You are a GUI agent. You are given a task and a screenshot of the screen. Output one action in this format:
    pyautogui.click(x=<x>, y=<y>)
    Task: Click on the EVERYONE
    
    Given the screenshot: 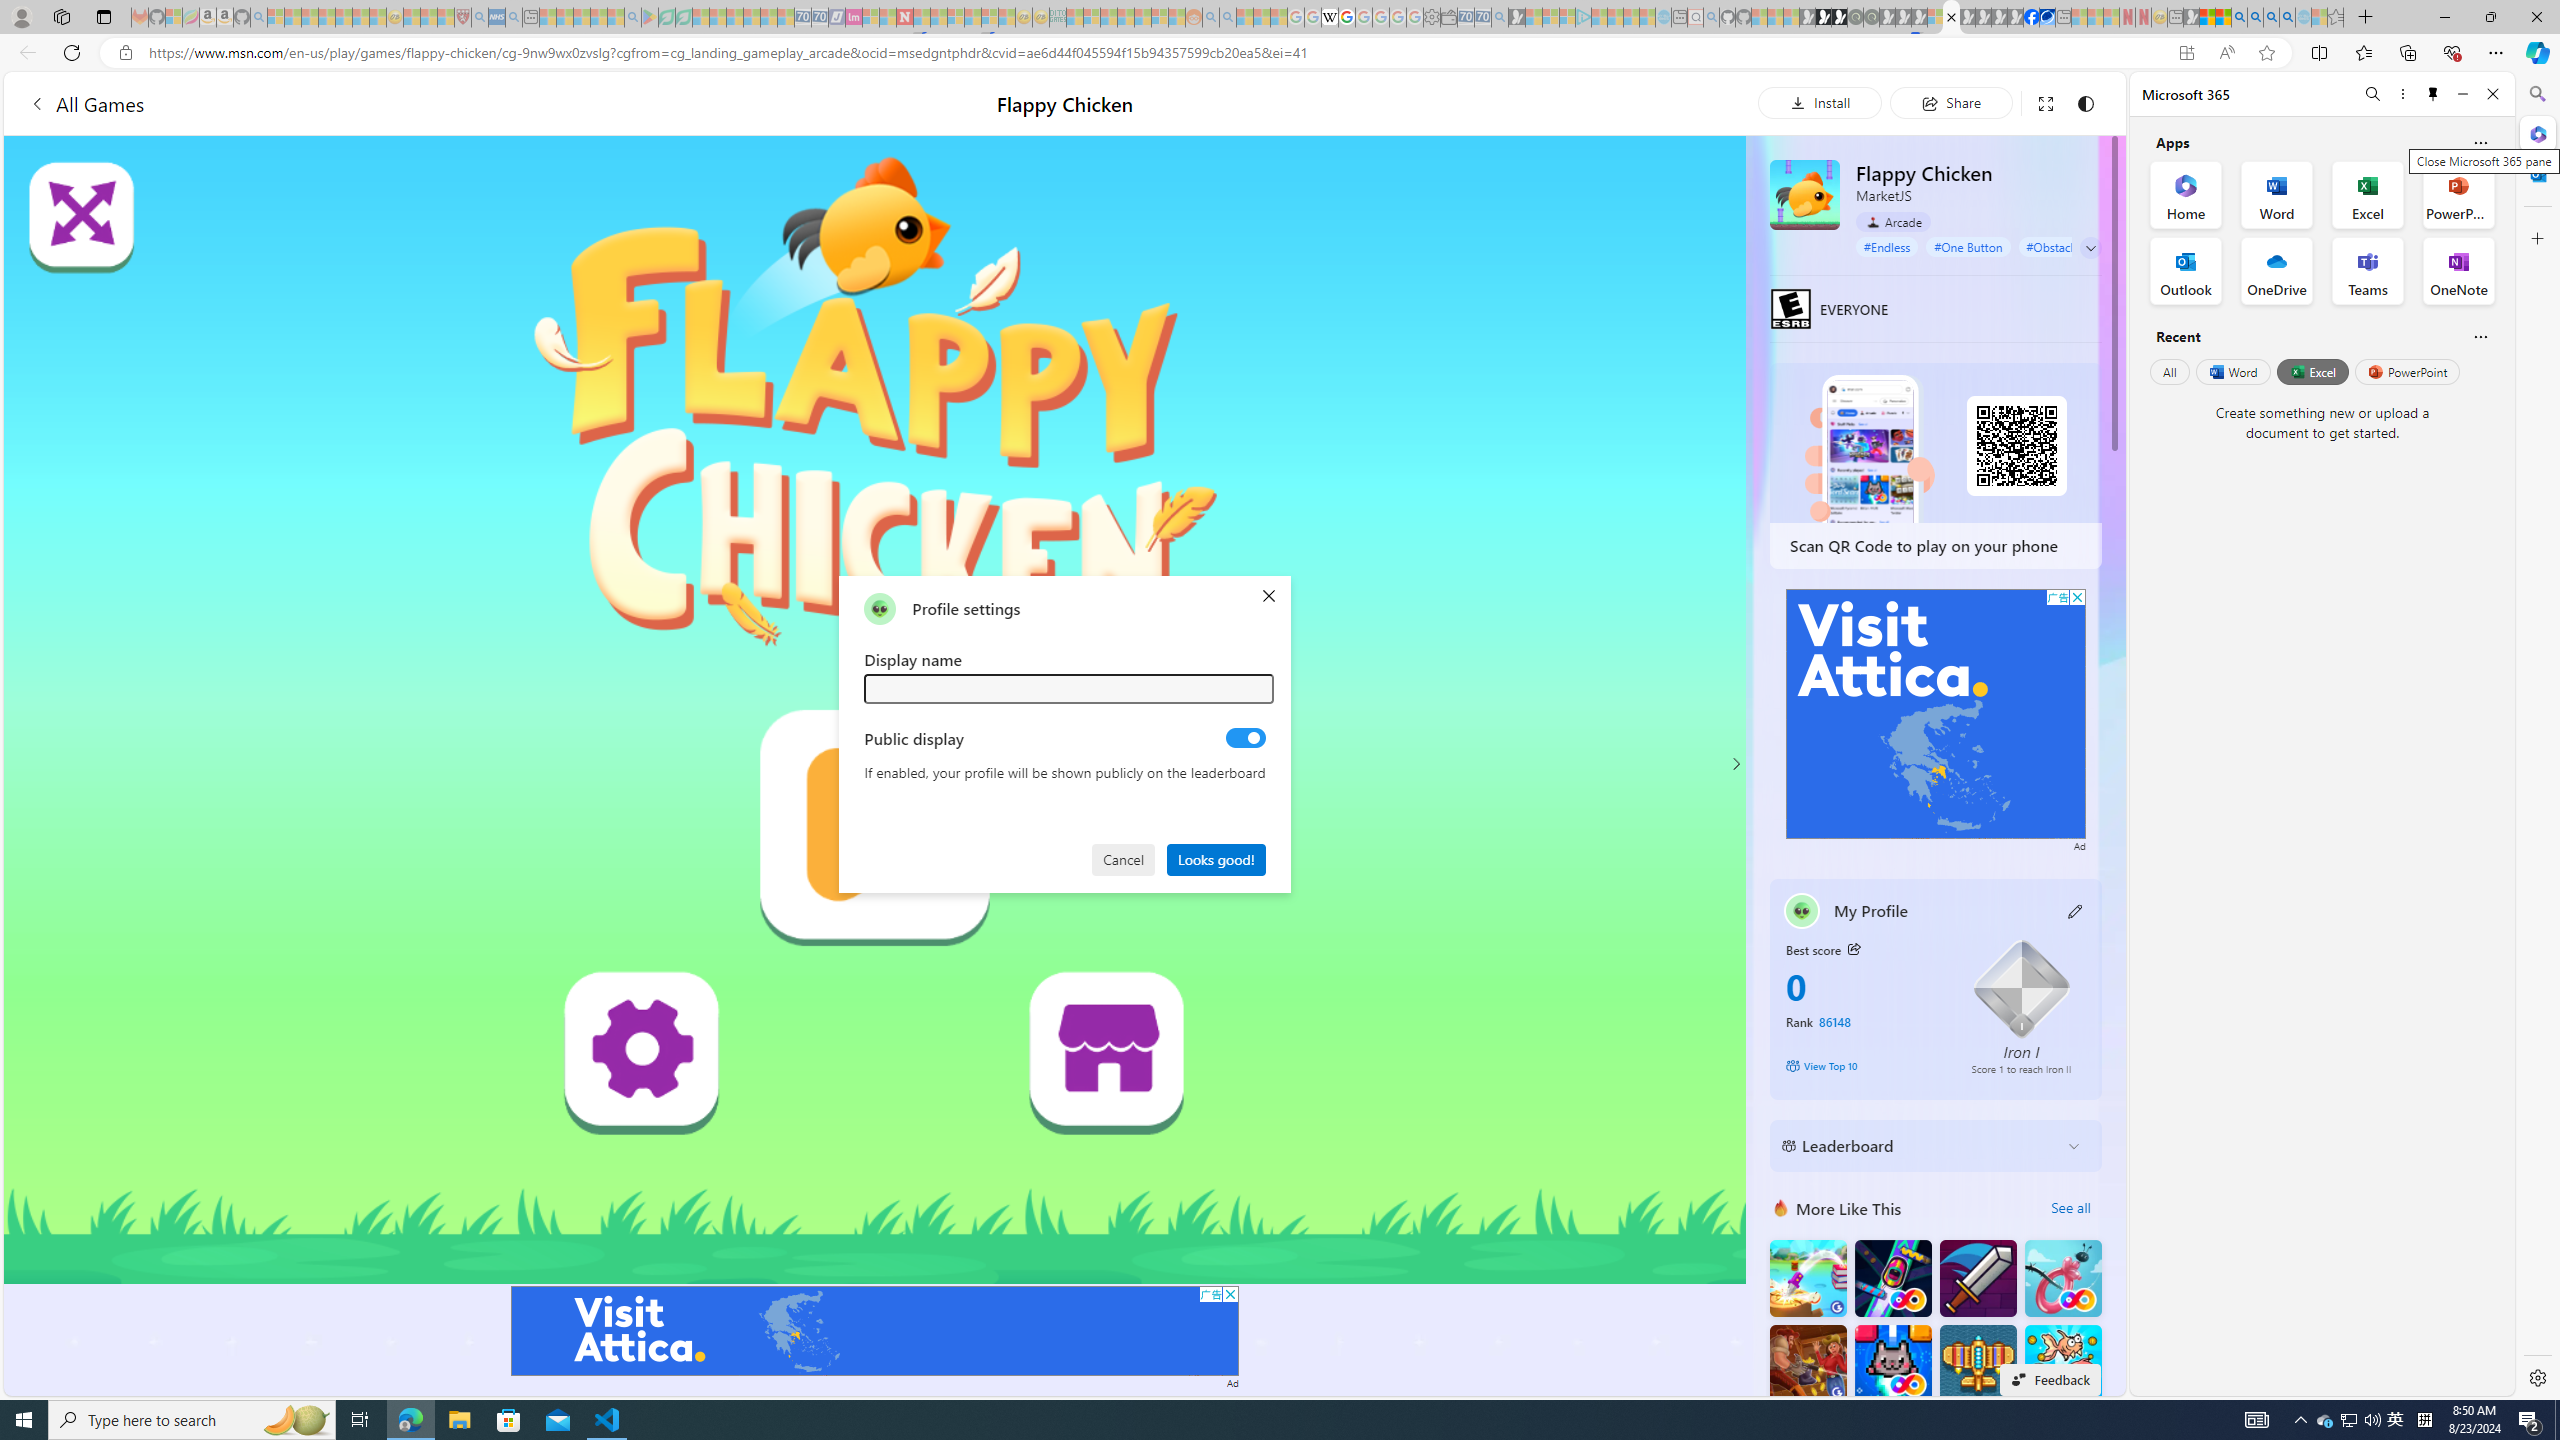 What is the action you would take?
    pyautogui.click(x=1790, y=308)
    